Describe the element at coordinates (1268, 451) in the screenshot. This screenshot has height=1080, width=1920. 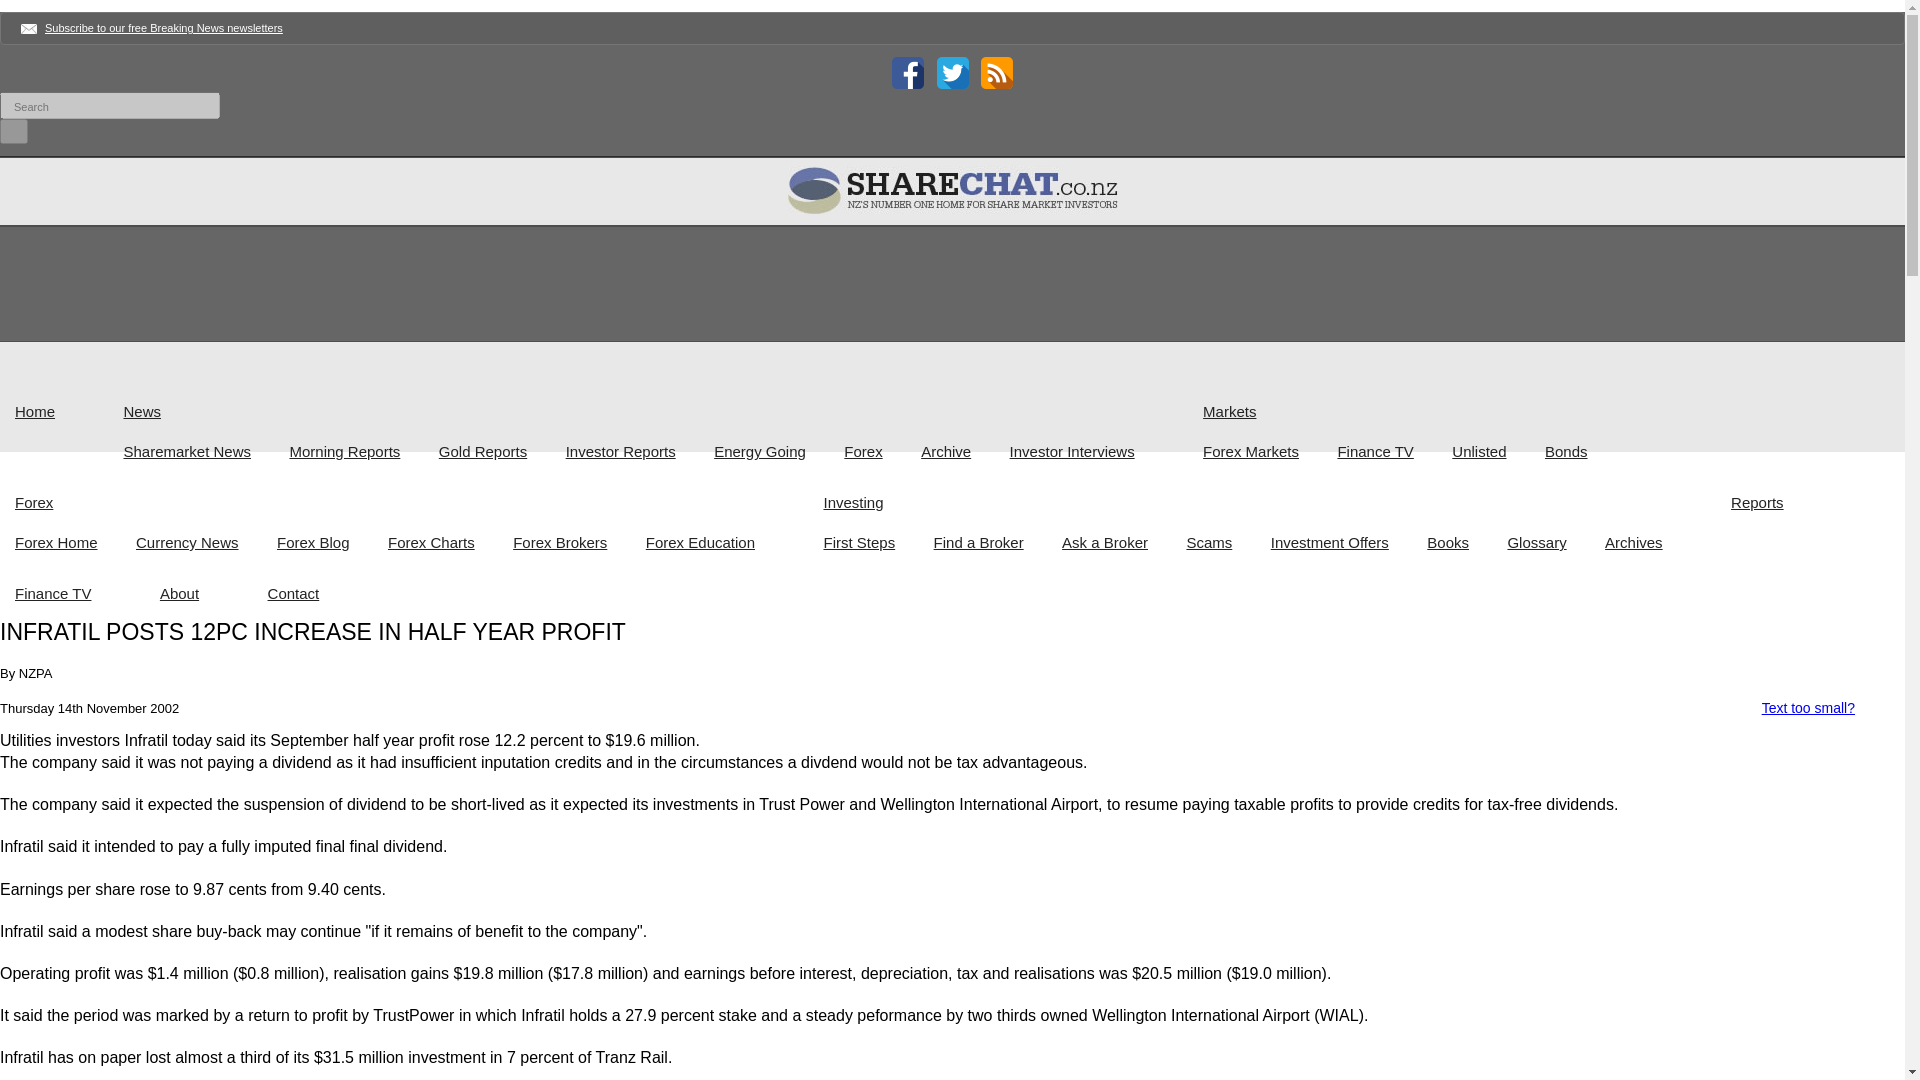
I see `Forex Markets` at that location.